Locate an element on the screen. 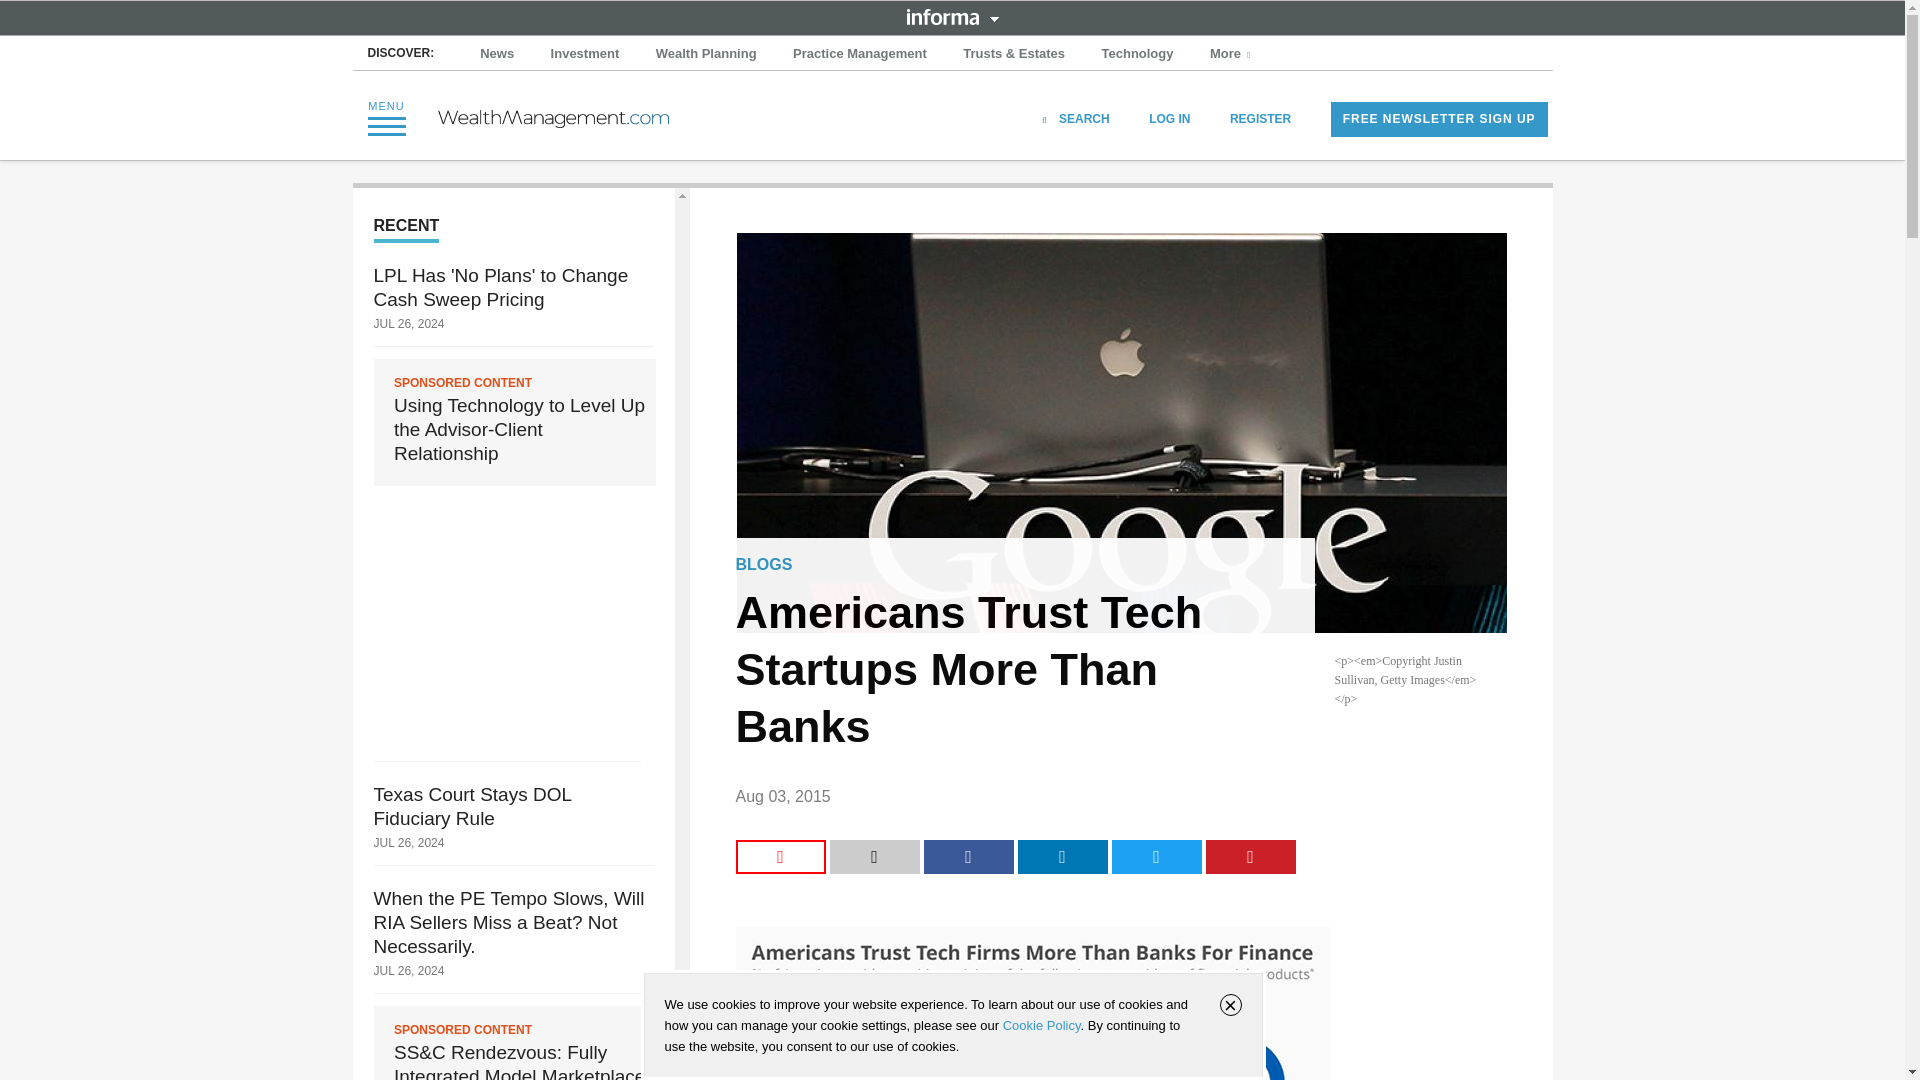 The height and width of the screenshot is (1080, 1920). Practice Management is located at coordinates (860, 54).